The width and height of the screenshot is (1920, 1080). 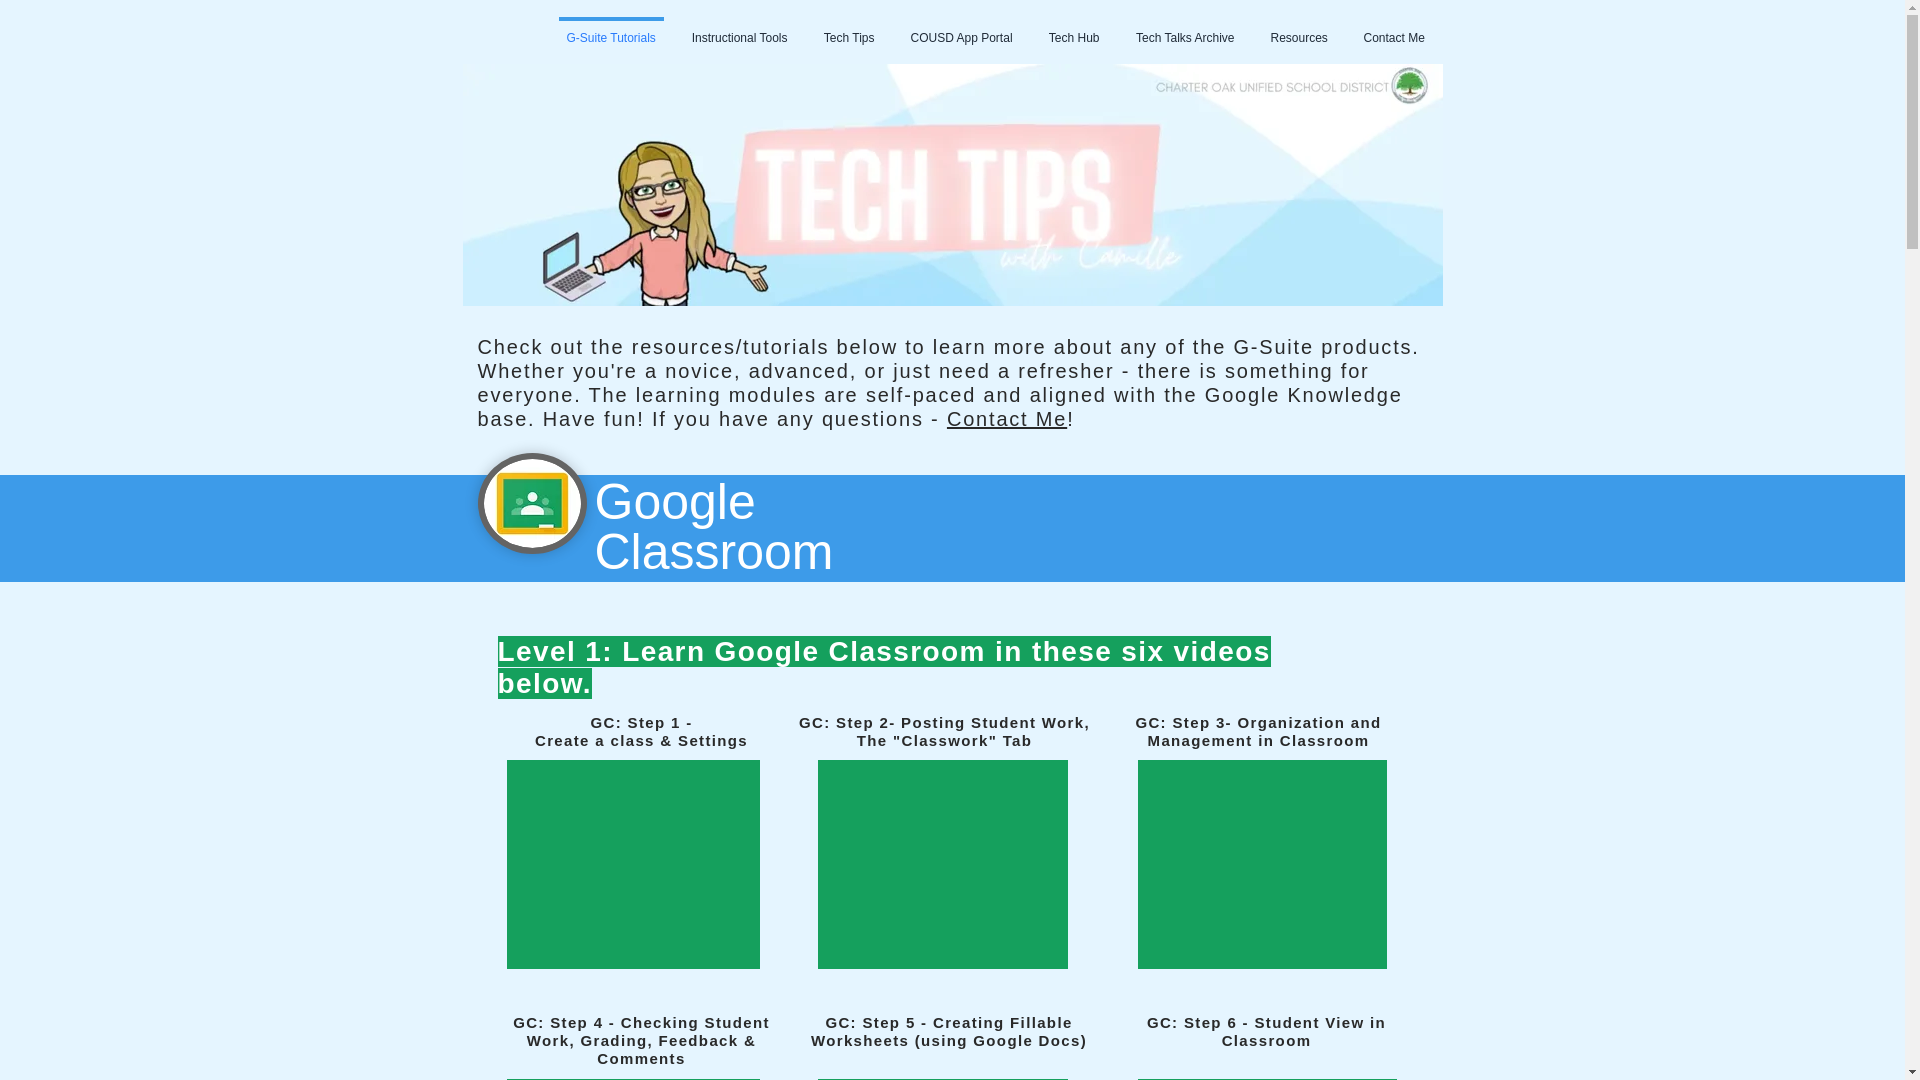 What do you see at coordinates (960, 30) in the screenshot?
I see `COUSD App Portal` at bounding box center [960, 30].